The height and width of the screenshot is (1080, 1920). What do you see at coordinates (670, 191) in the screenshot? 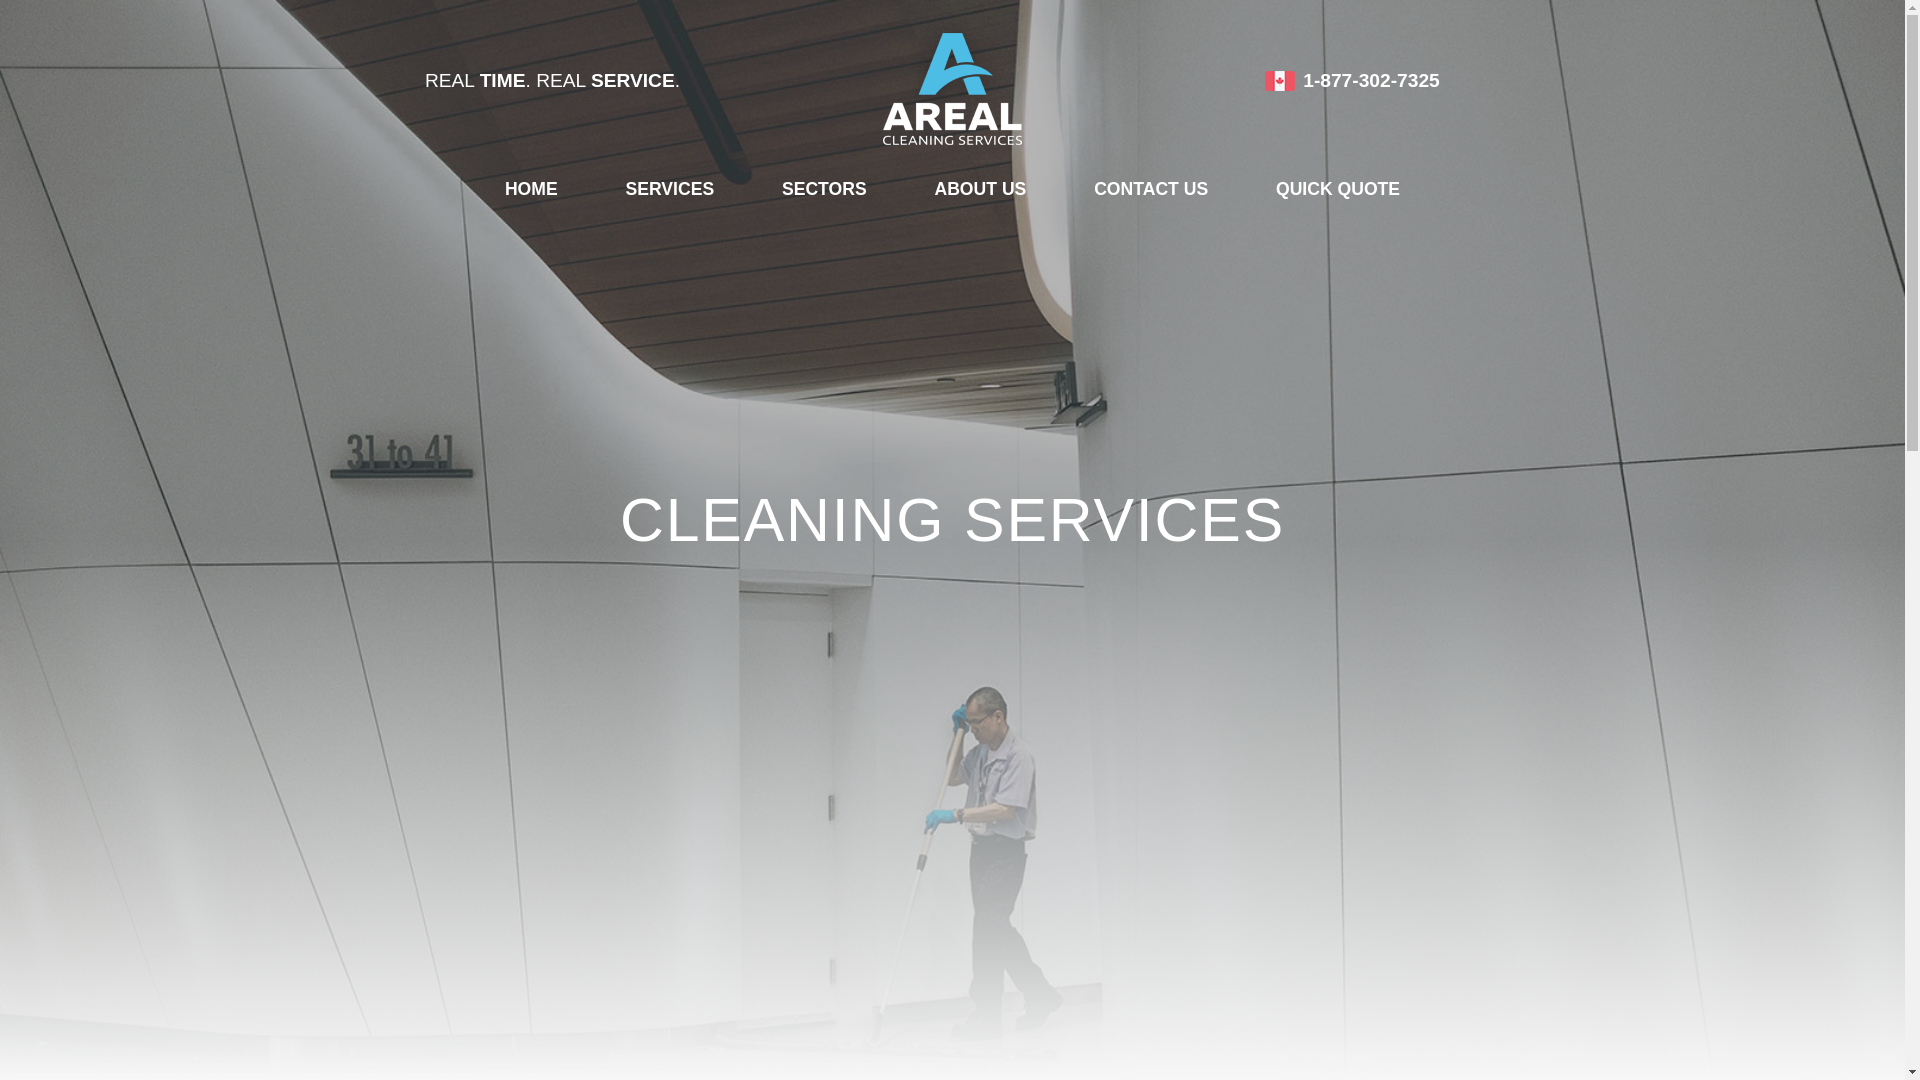
I see `SERVICES` at bounding box center [670, 191].